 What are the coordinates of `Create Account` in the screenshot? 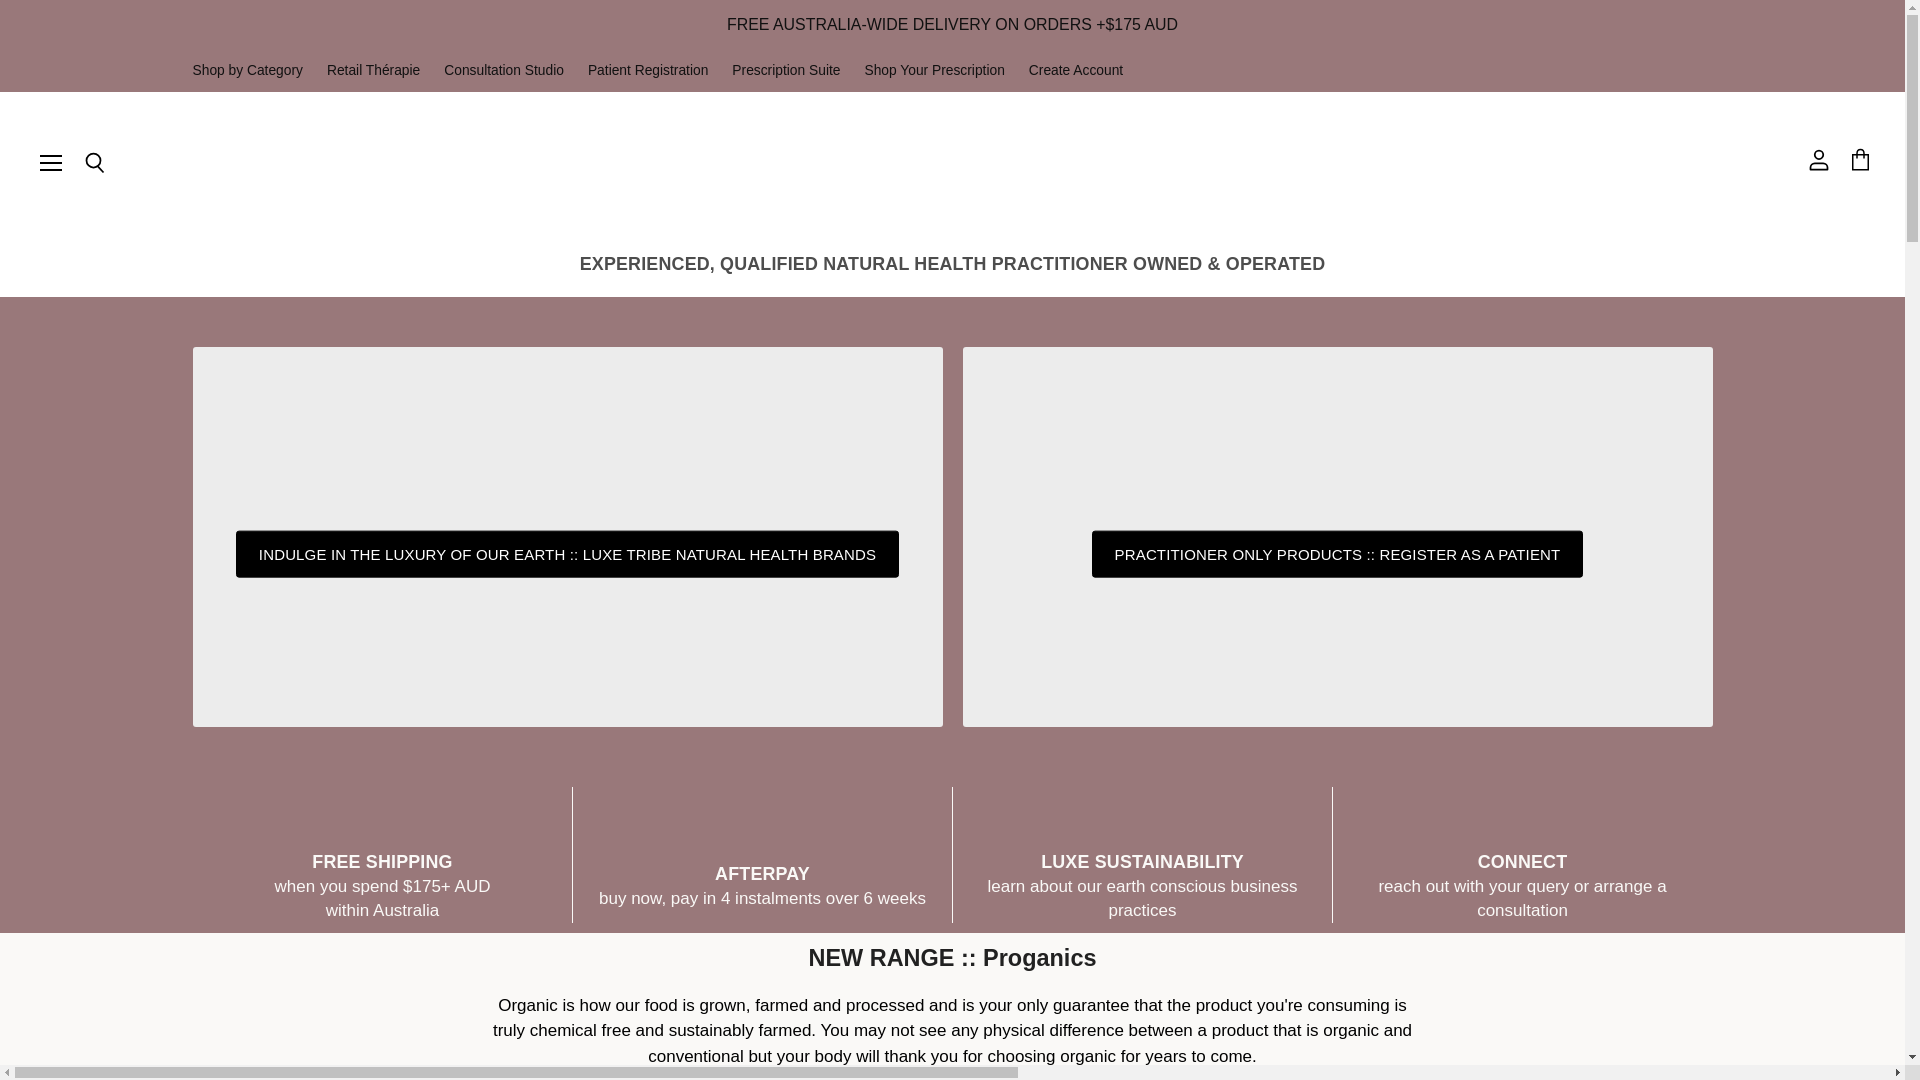 It's located at (1076, 70).